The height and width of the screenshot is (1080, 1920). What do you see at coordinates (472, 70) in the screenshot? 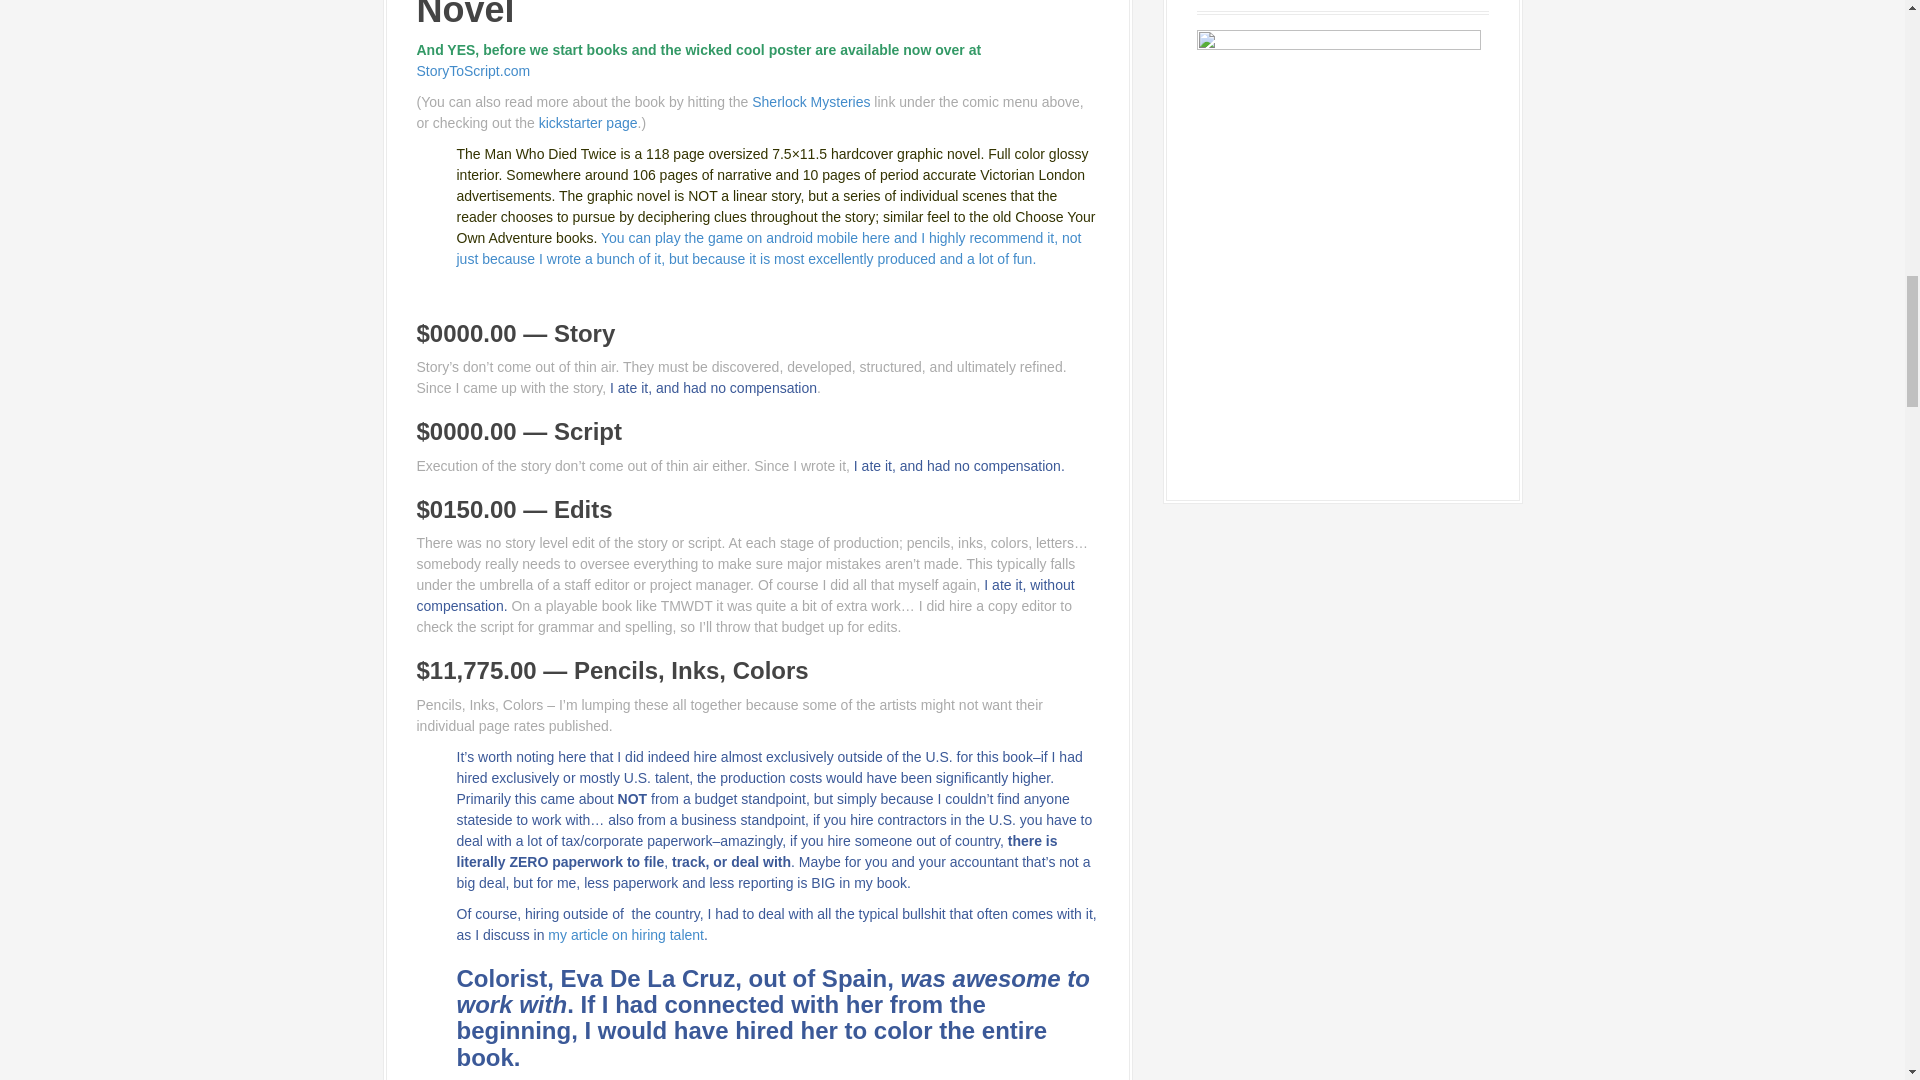
I see `StoryToScript.com` at bounding box center [472, 70].